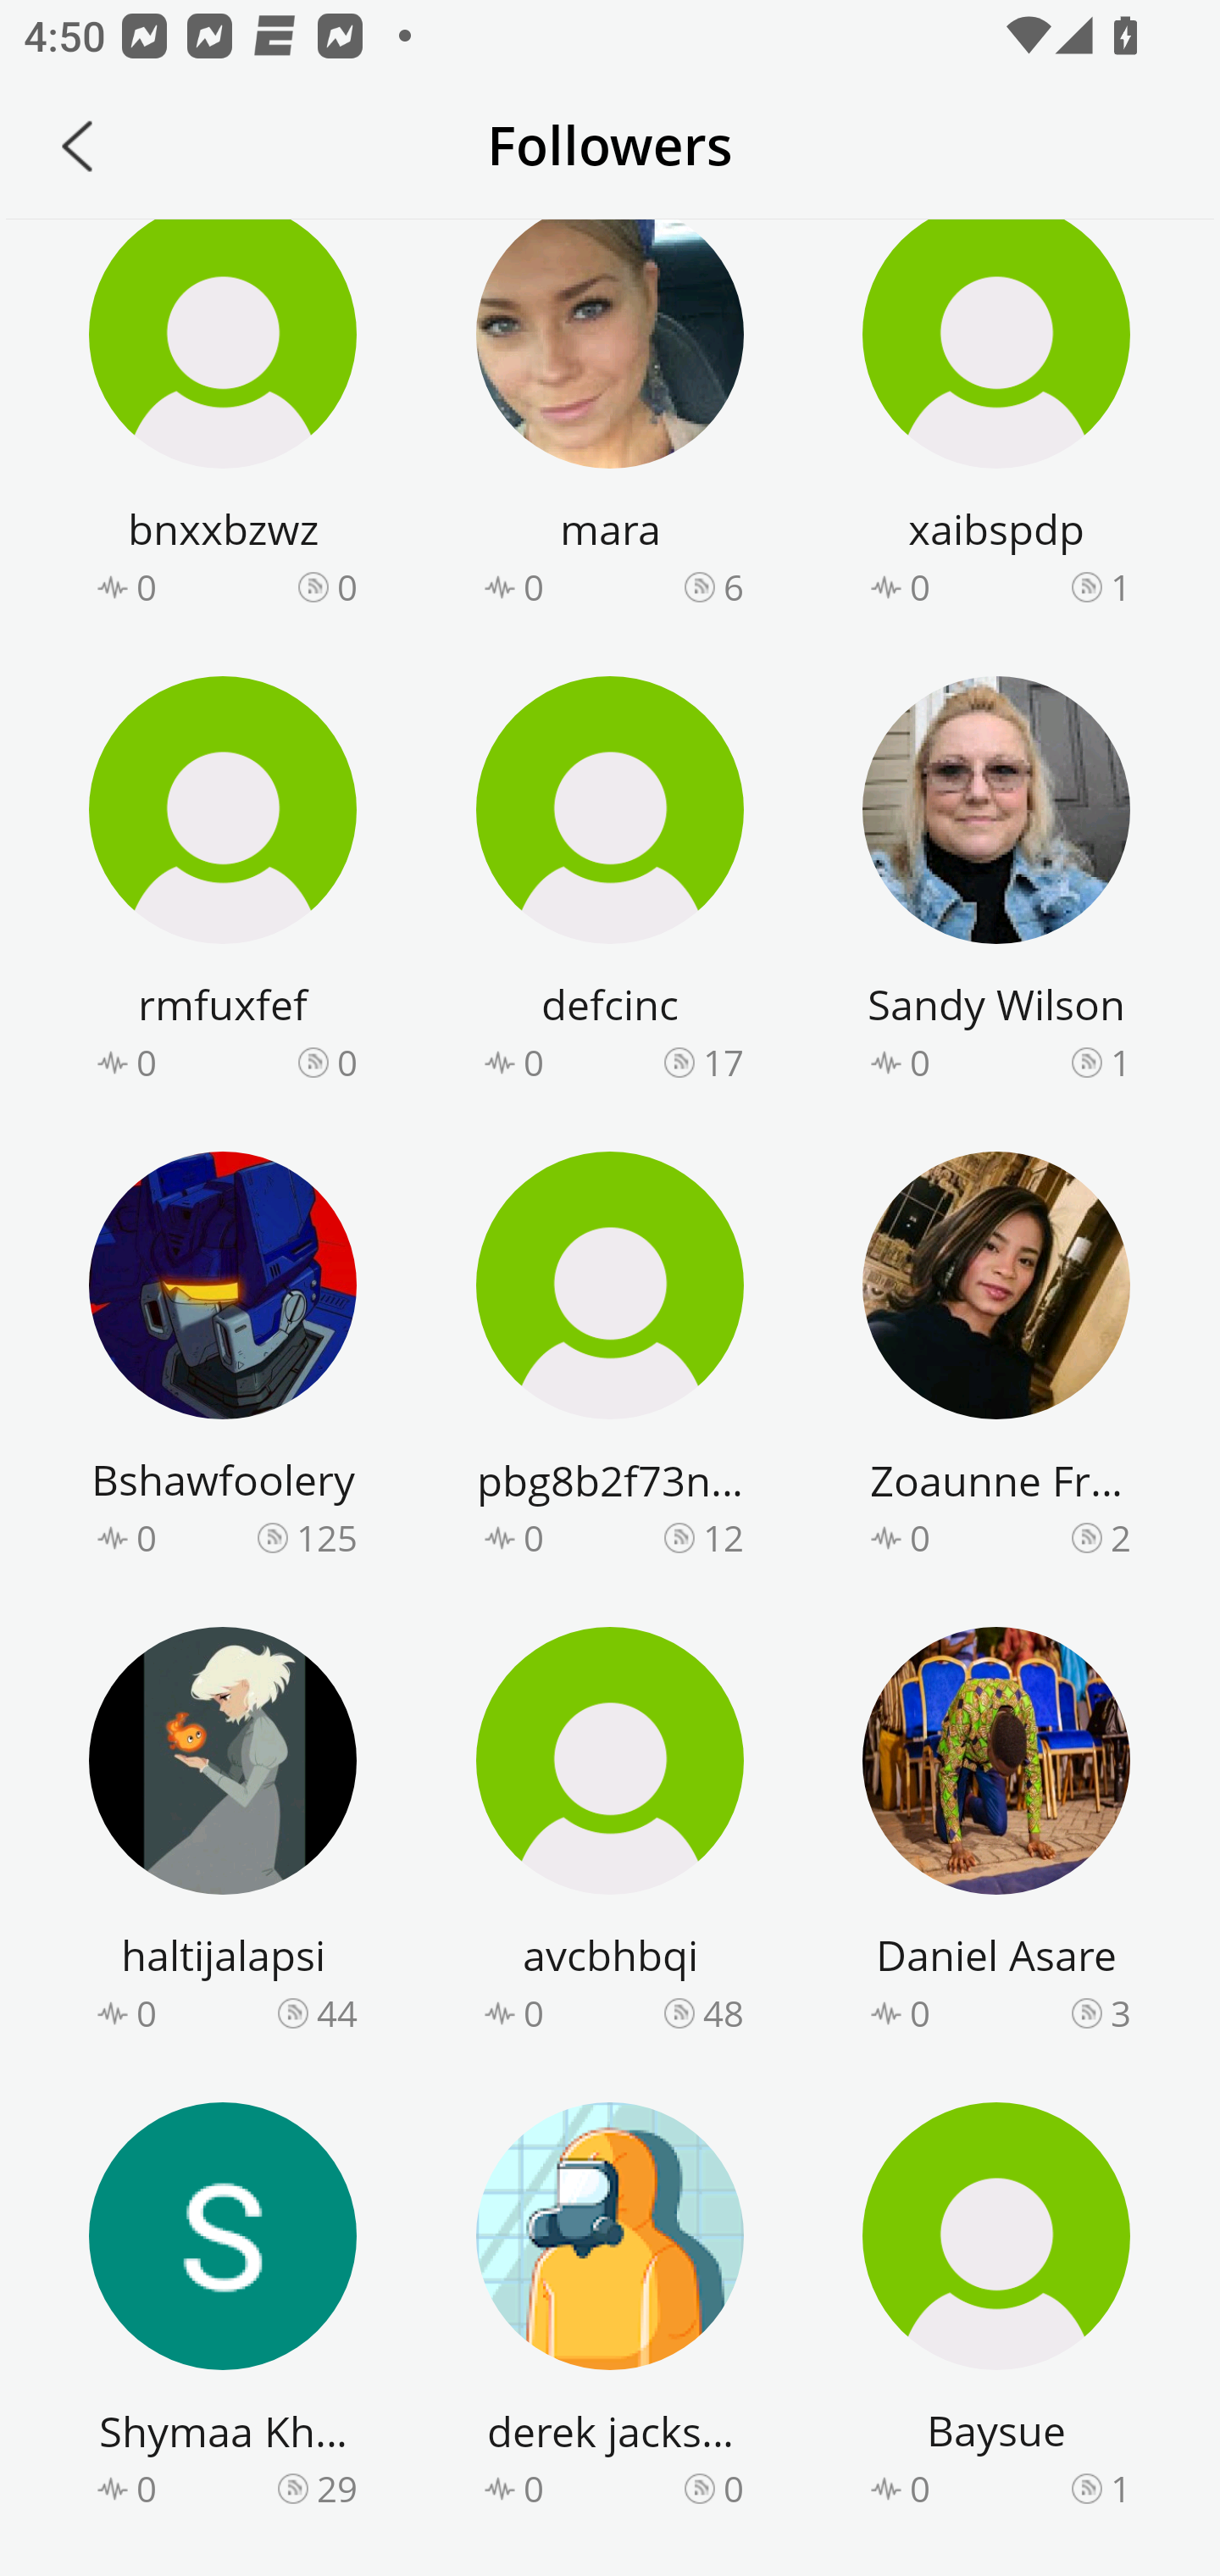  What do you see at coordinates (734, 586) in the screenshot?
I see `6` at bounding box center [734, 586].